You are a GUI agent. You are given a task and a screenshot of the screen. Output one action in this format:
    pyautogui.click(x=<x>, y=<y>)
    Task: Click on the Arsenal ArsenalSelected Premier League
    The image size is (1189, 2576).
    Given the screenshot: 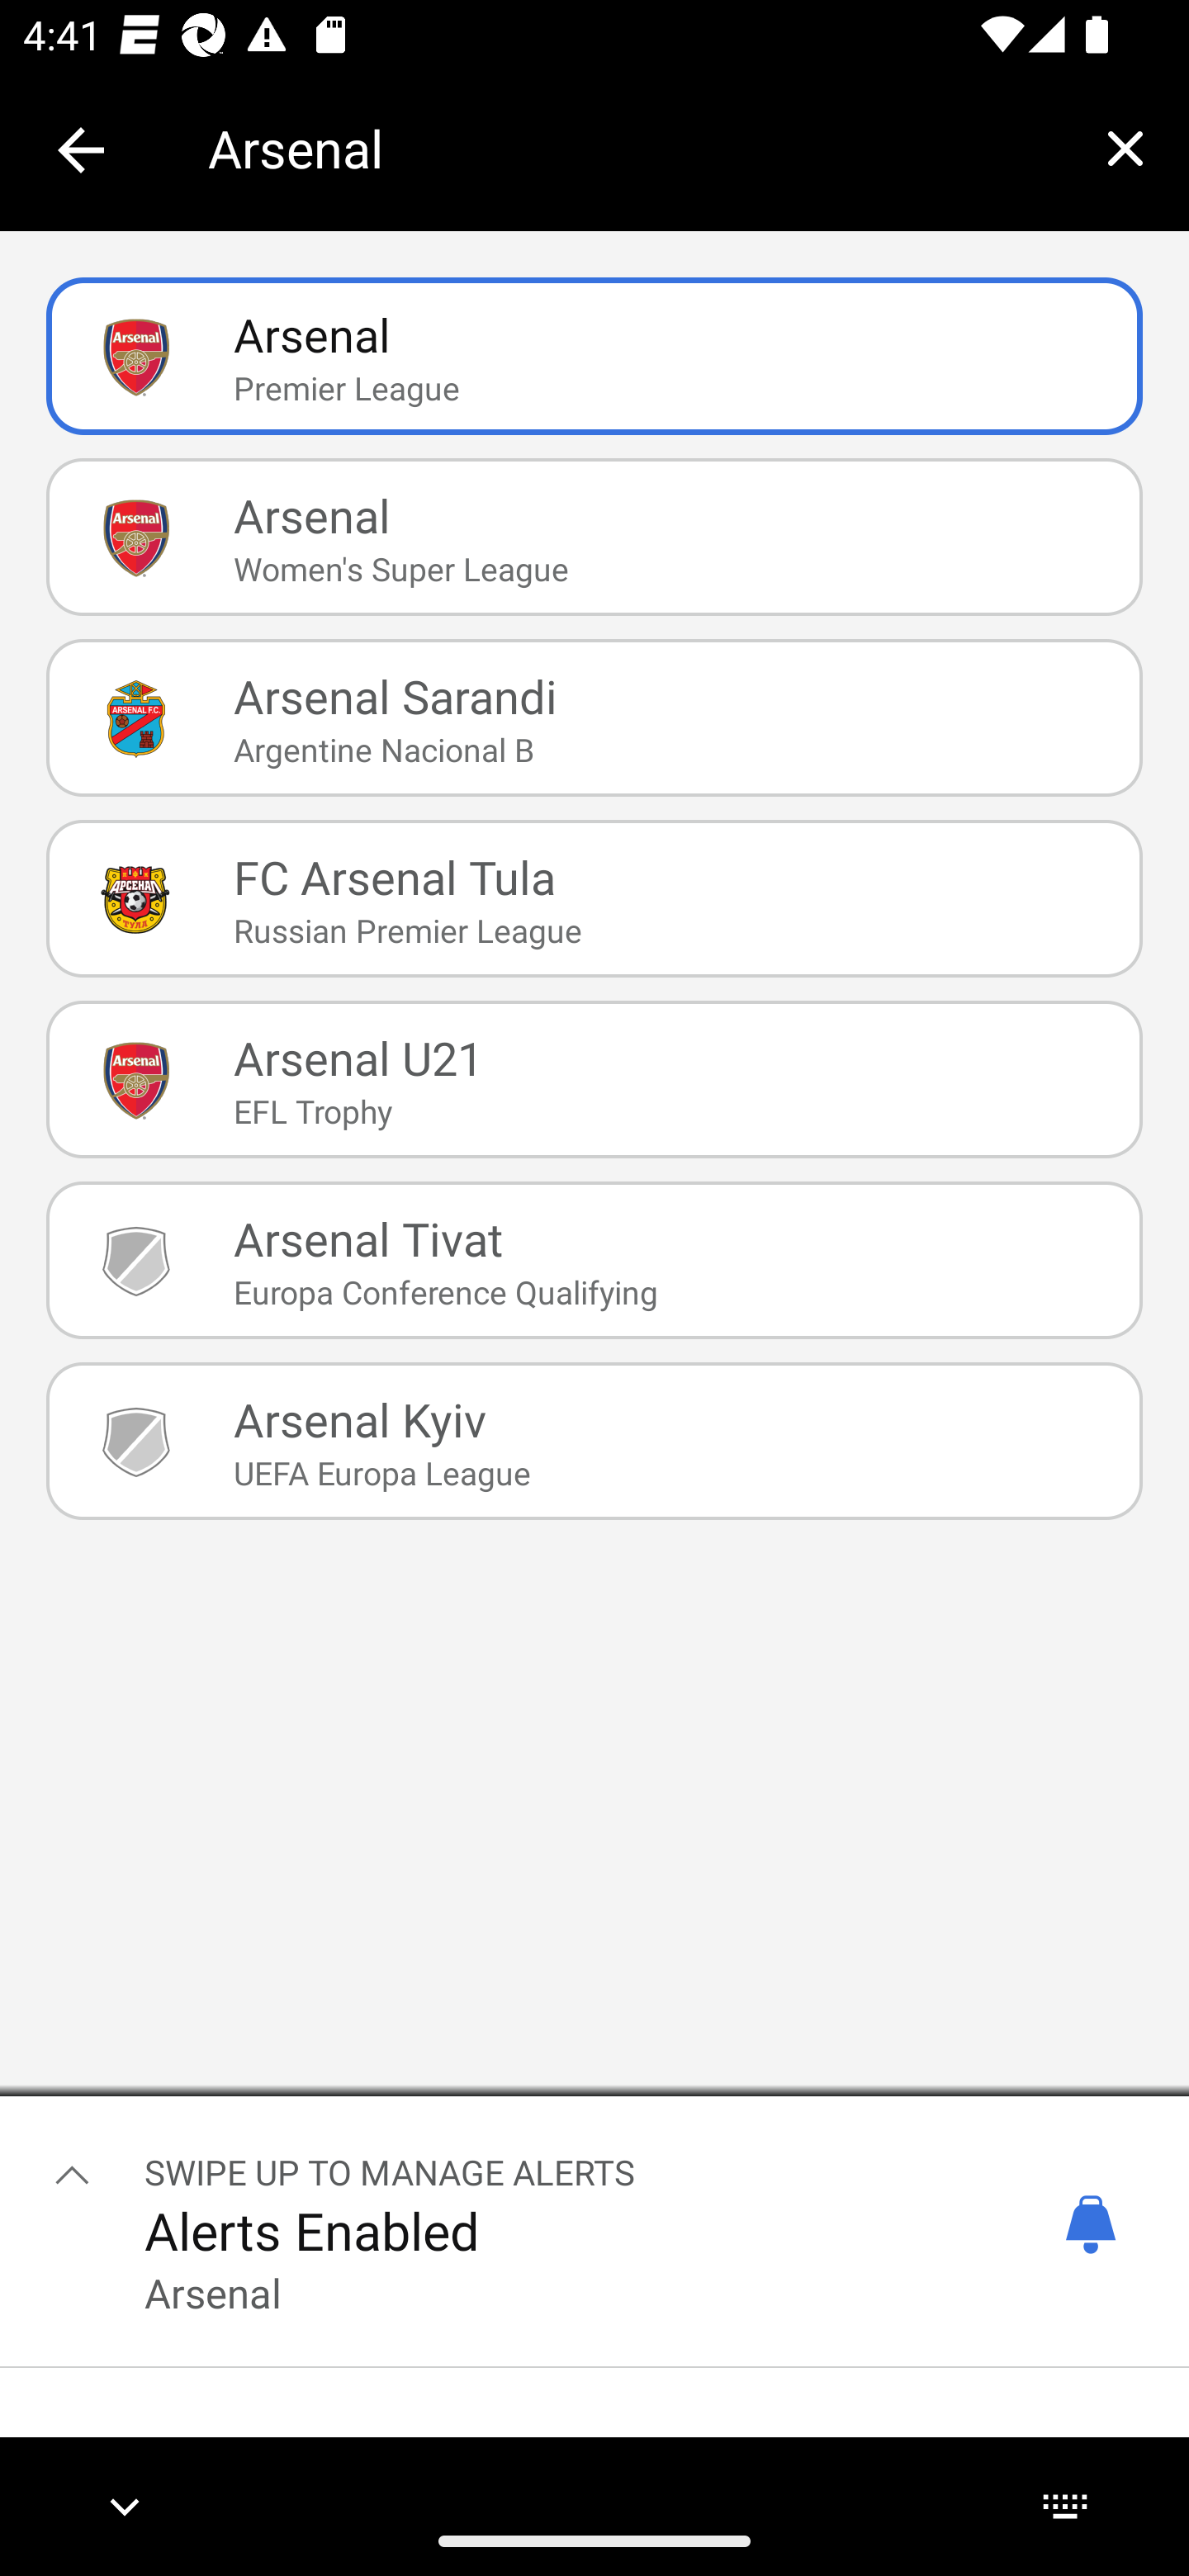 What is the action you would take?
    pyautogui.click(x=594, y=357)
    